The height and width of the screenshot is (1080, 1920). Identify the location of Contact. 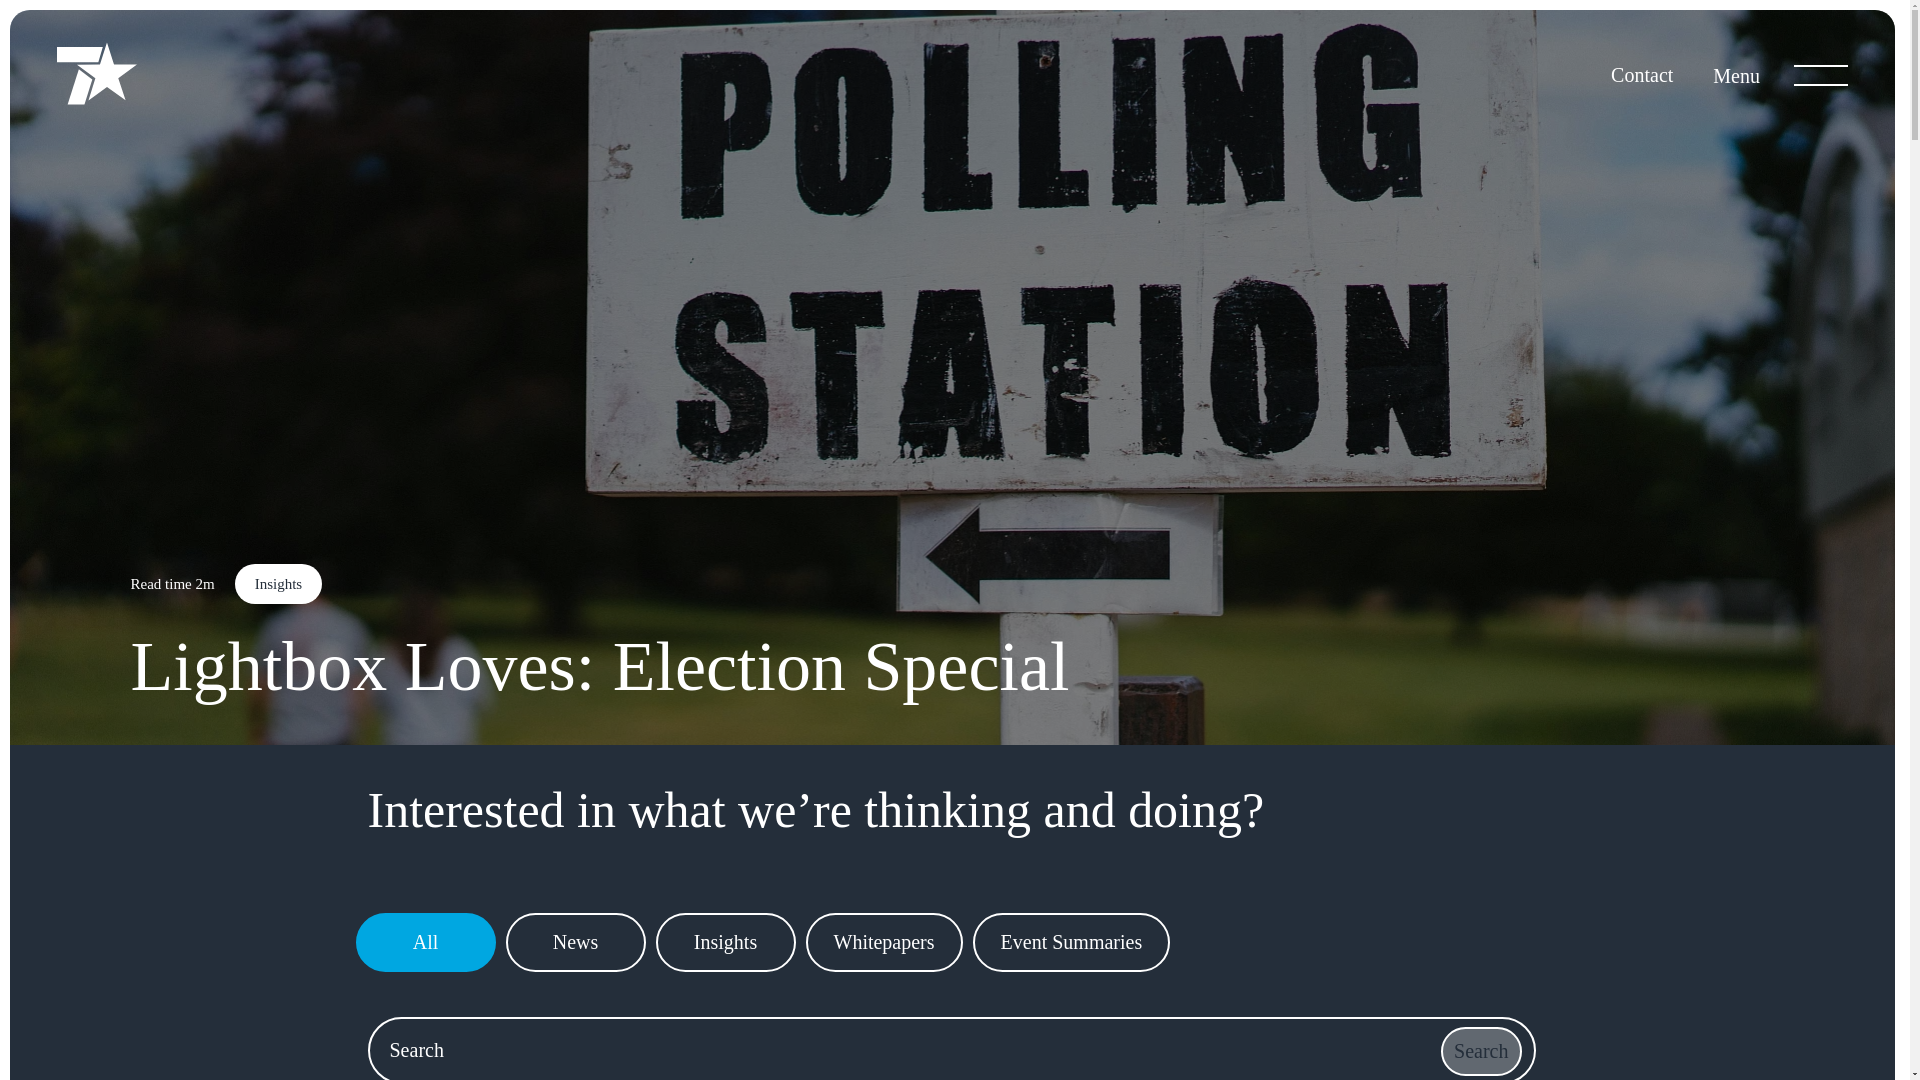
(1641, 74).